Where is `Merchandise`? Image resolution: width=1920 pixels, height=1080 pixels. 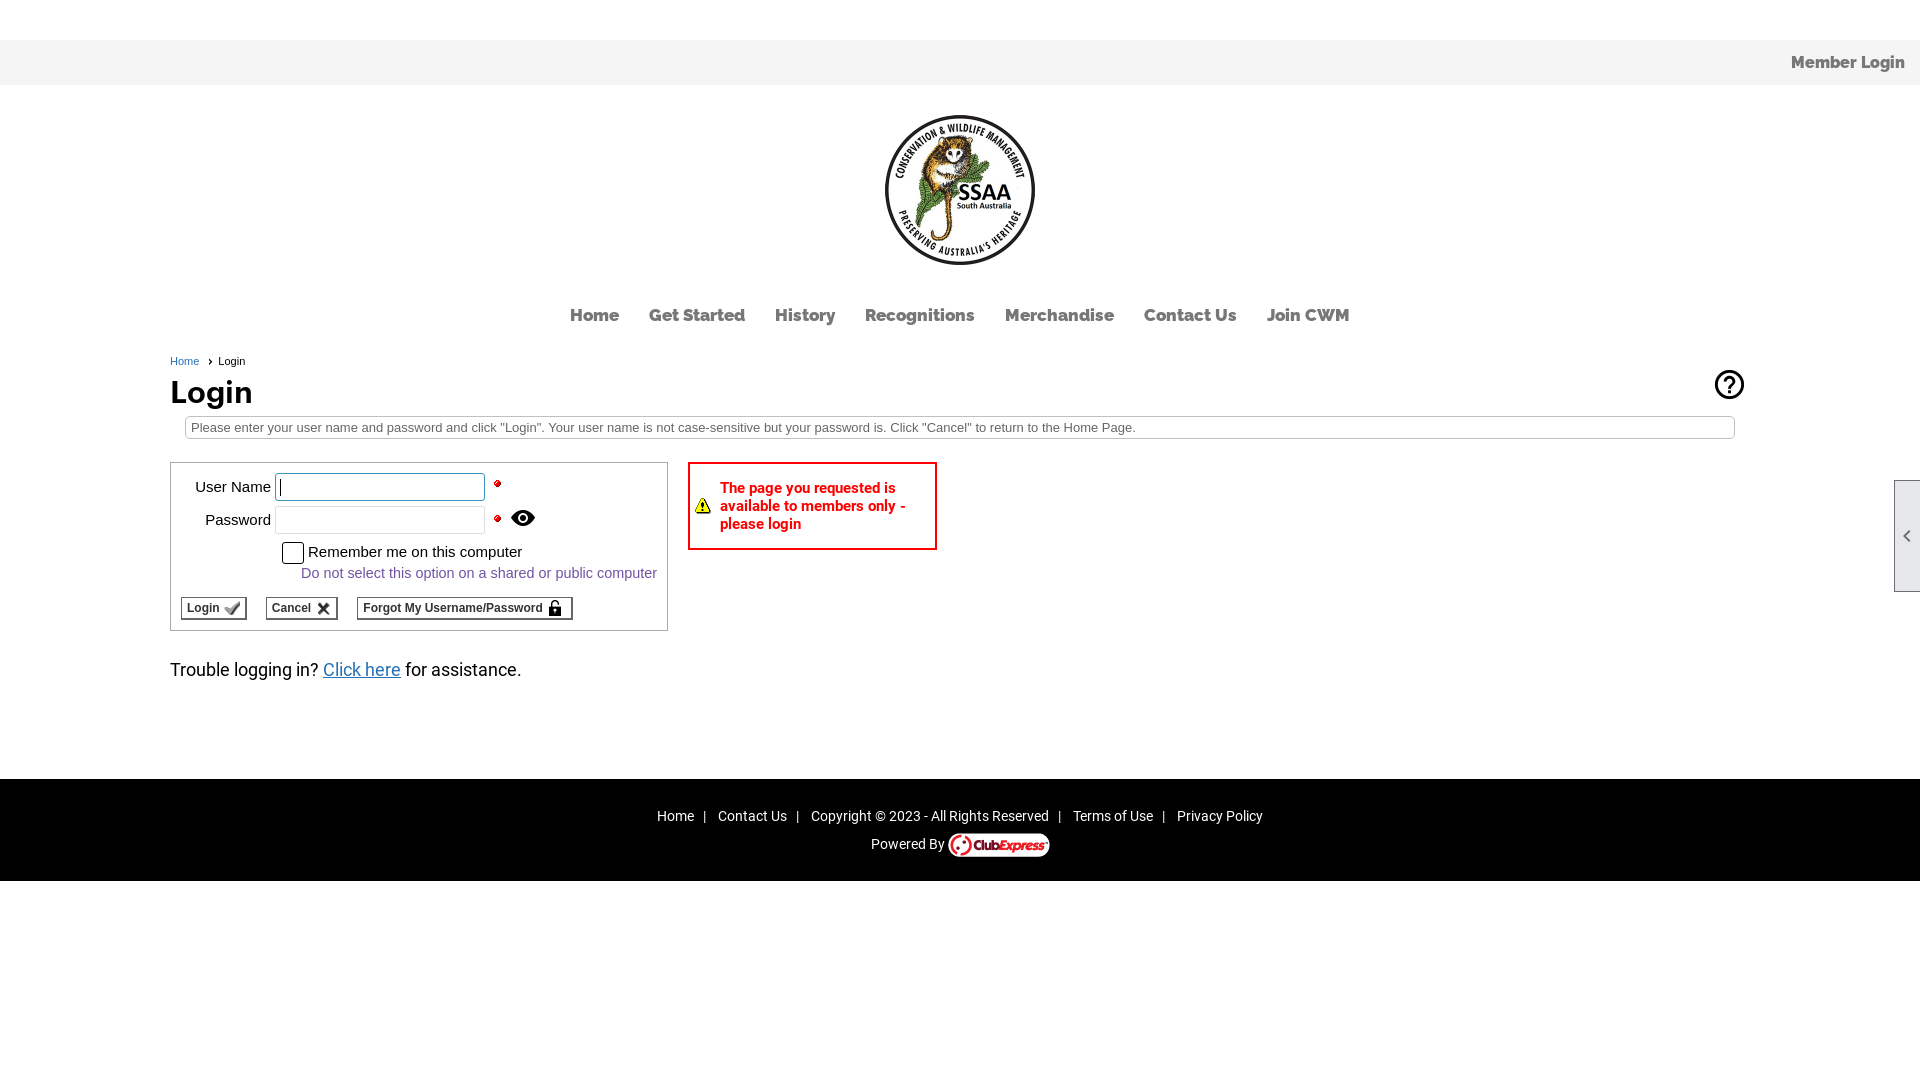
Merchandise is located at coordinates (1059, 315).